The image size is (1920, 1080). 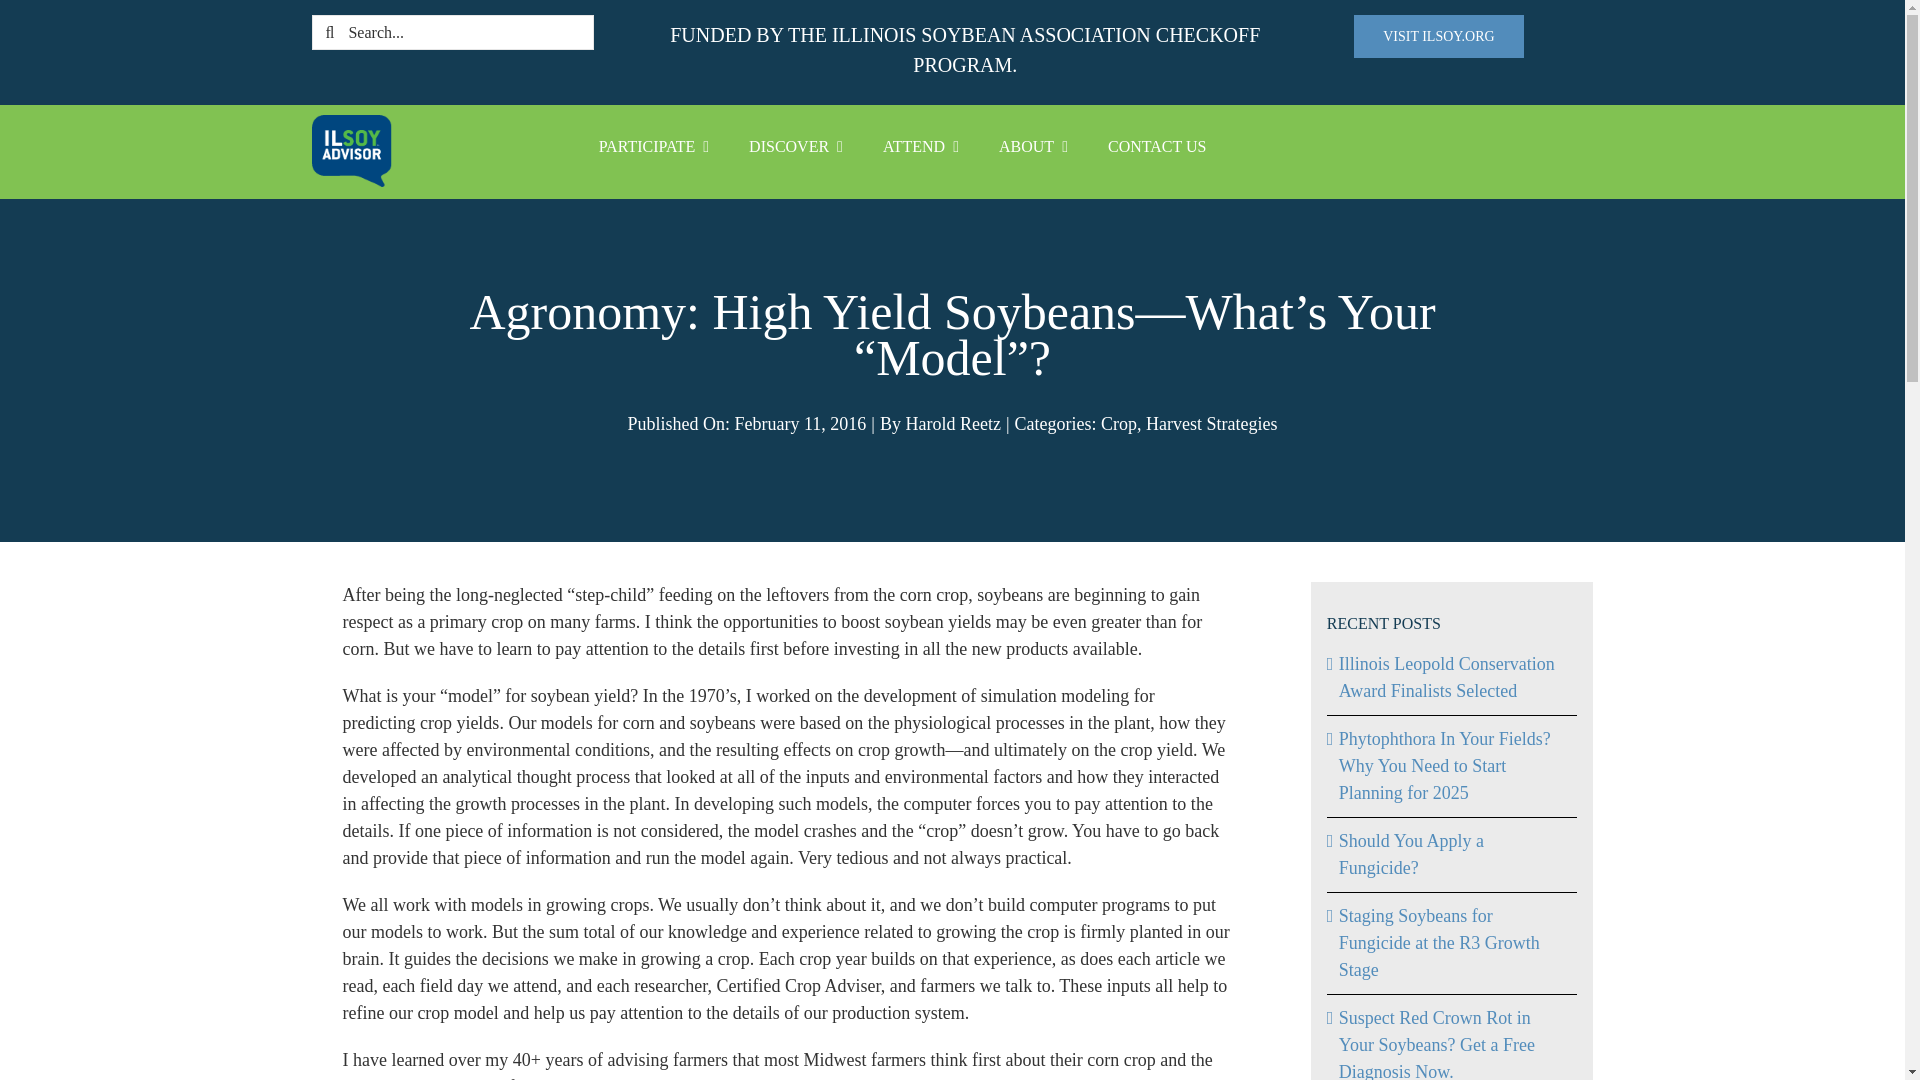 What do you see at coordinates (920, 146) in the screenshot?
I see `ATTEND` at bounding box center [920, 146].